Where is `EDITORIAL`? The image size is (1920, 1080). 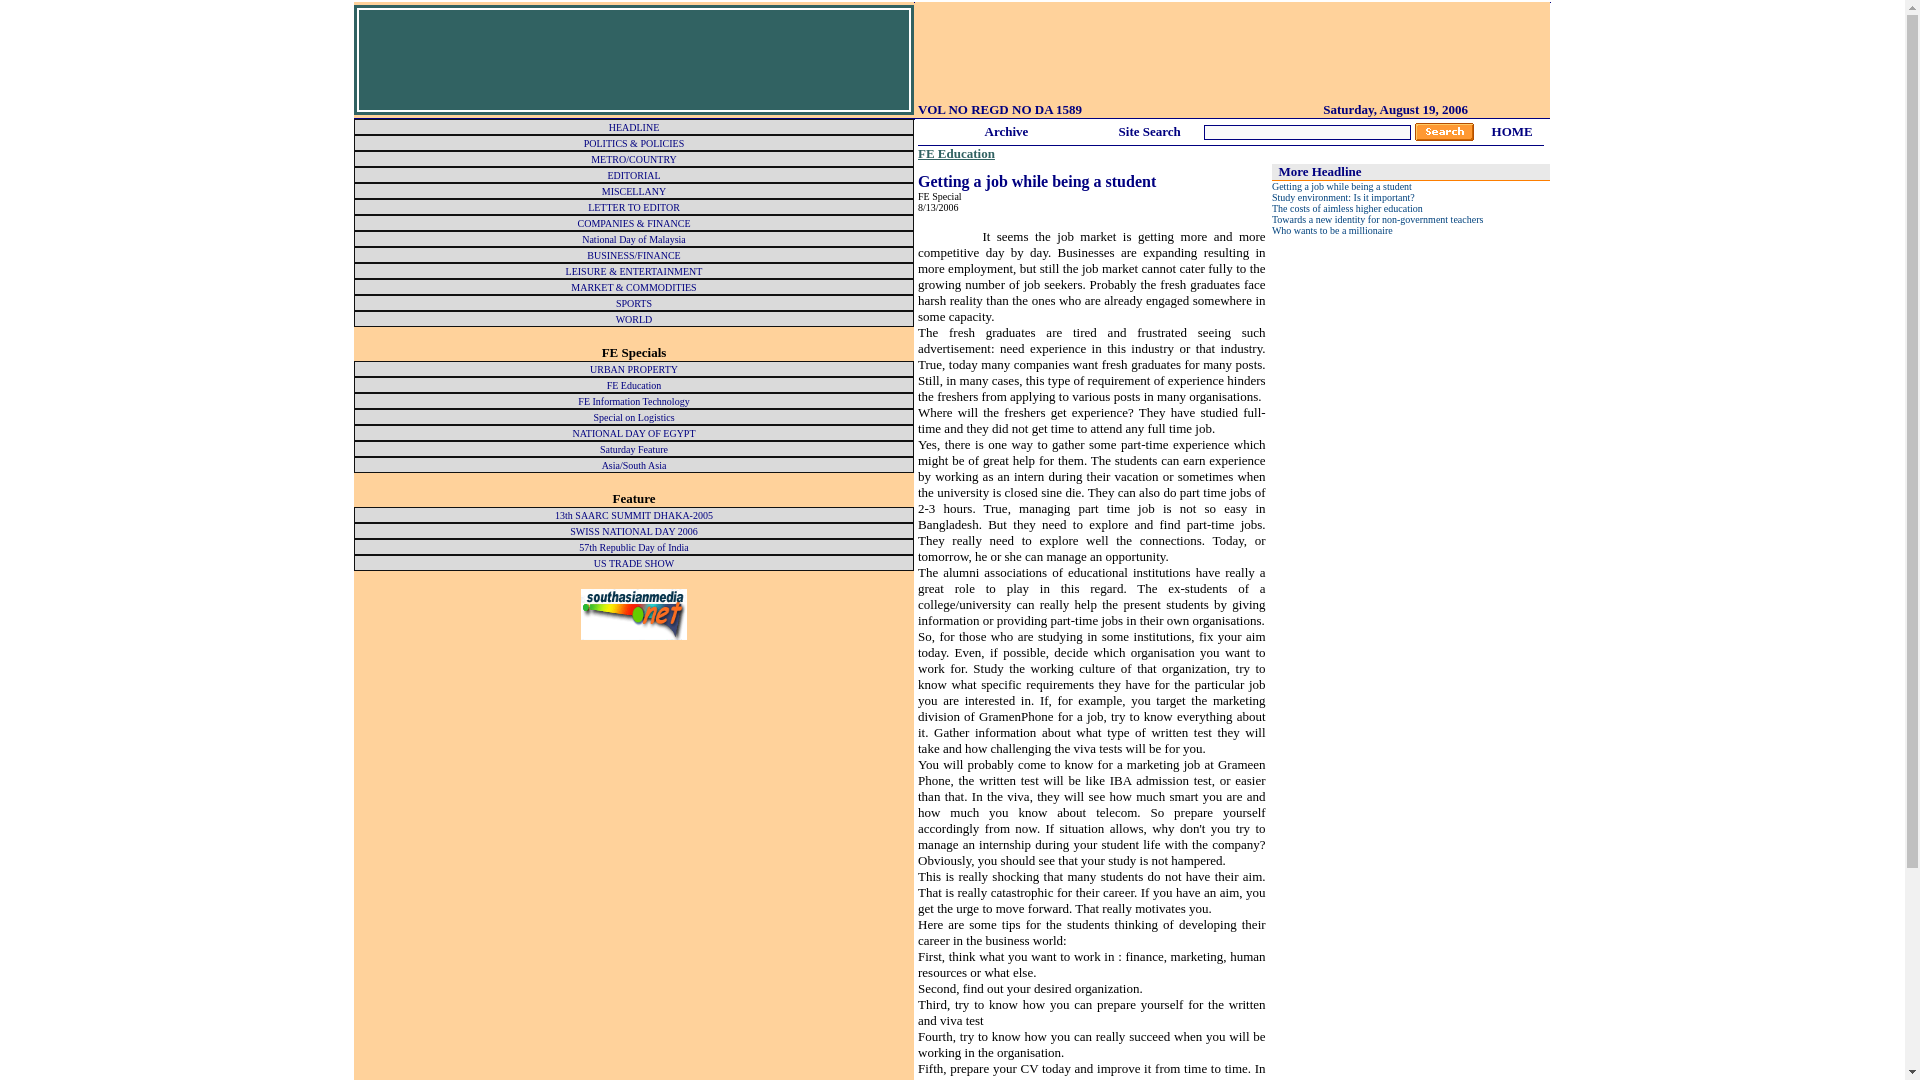 EDITORIAL is located at coordinates (633, 175).